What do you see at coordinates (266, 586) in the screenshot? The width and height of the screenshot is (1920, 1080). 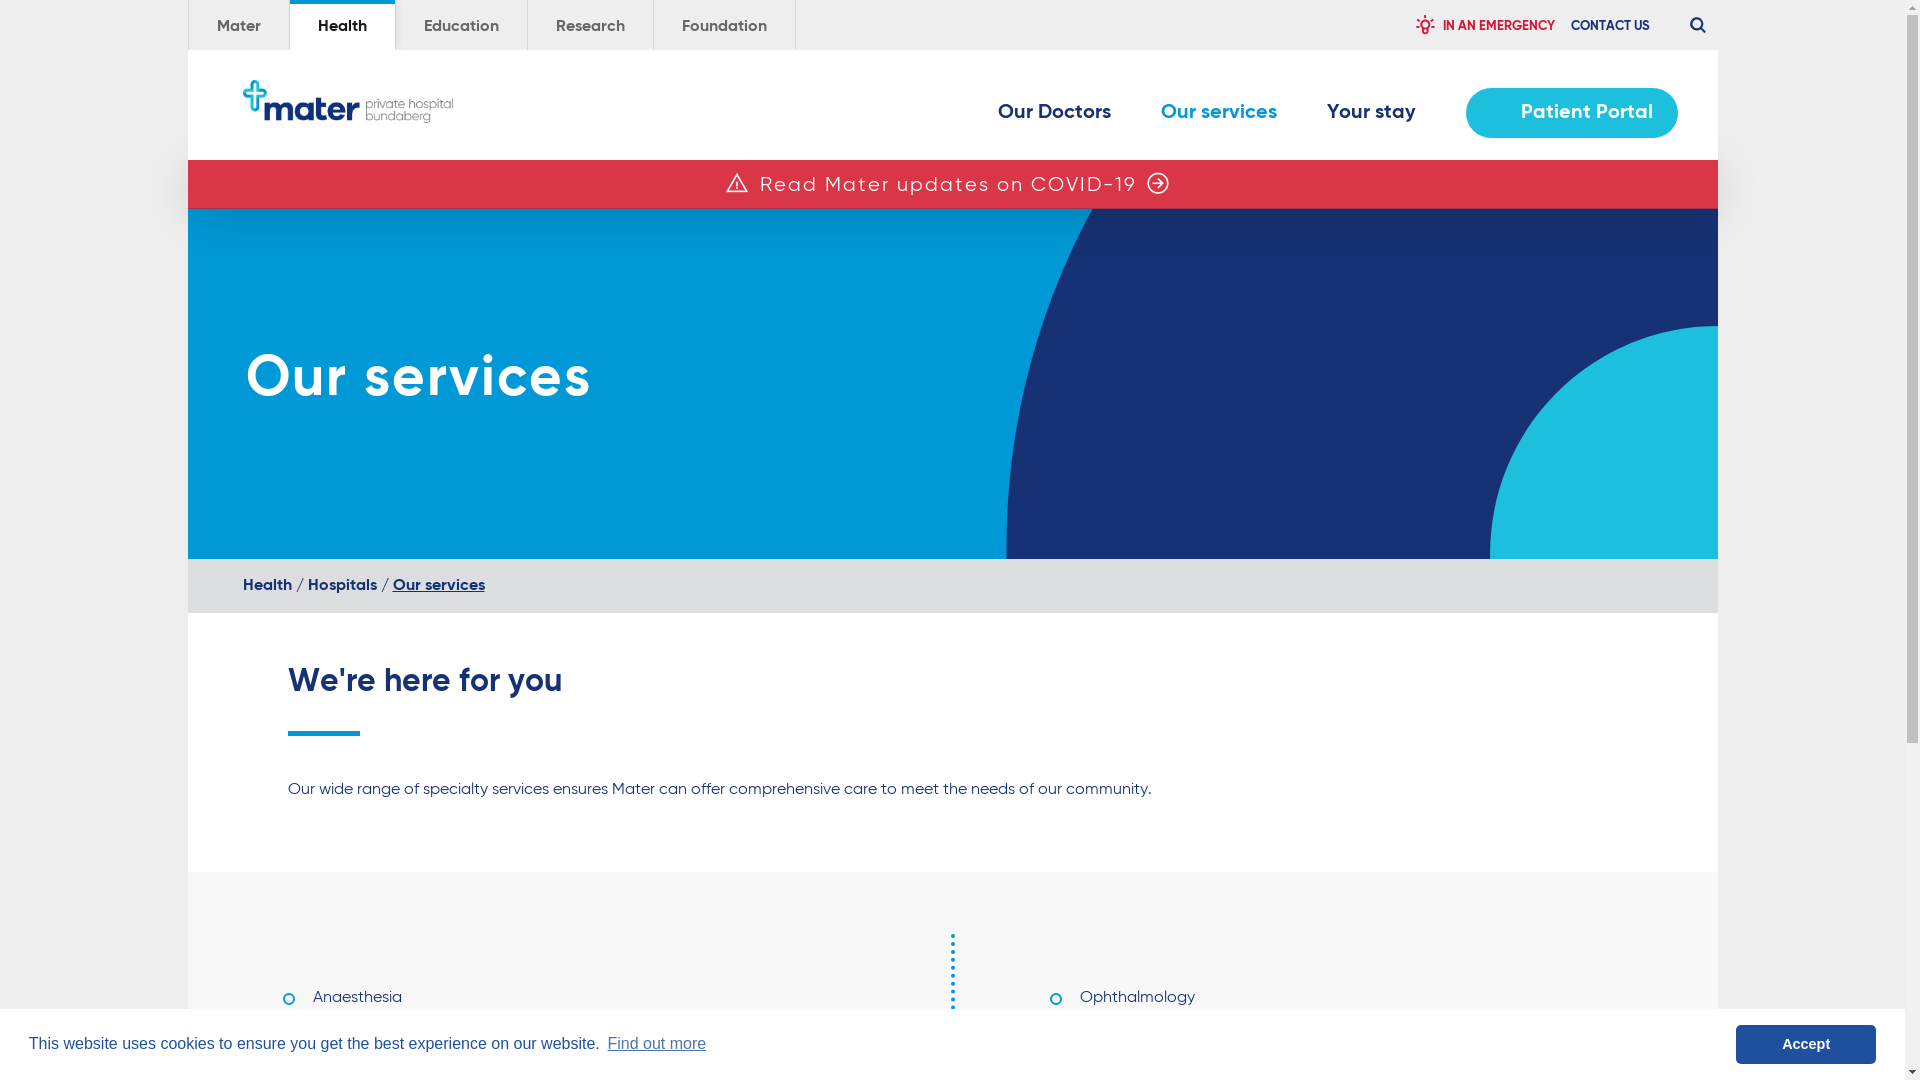 I see `Health` at bounding box center [266, 586].